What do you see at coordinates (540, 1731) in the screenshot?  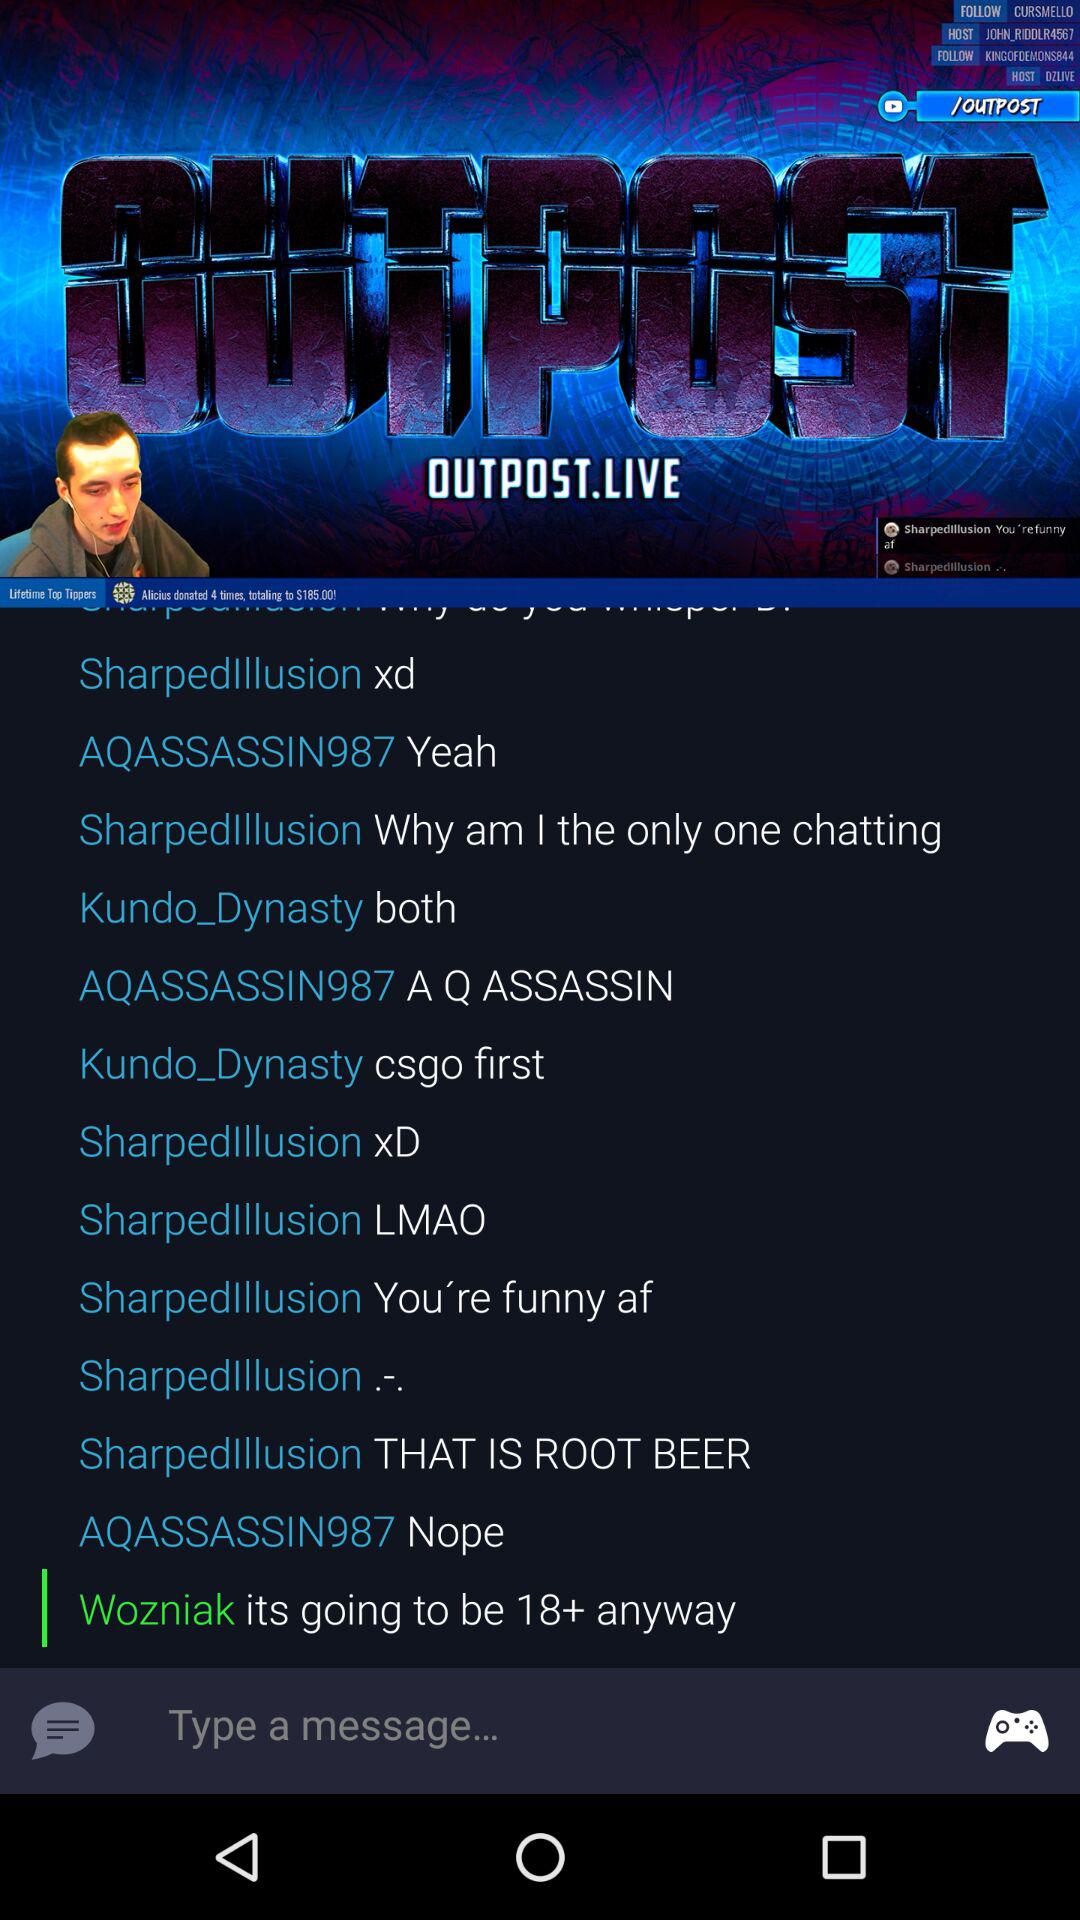 I see `message box` at bounding box center [540, 1731].